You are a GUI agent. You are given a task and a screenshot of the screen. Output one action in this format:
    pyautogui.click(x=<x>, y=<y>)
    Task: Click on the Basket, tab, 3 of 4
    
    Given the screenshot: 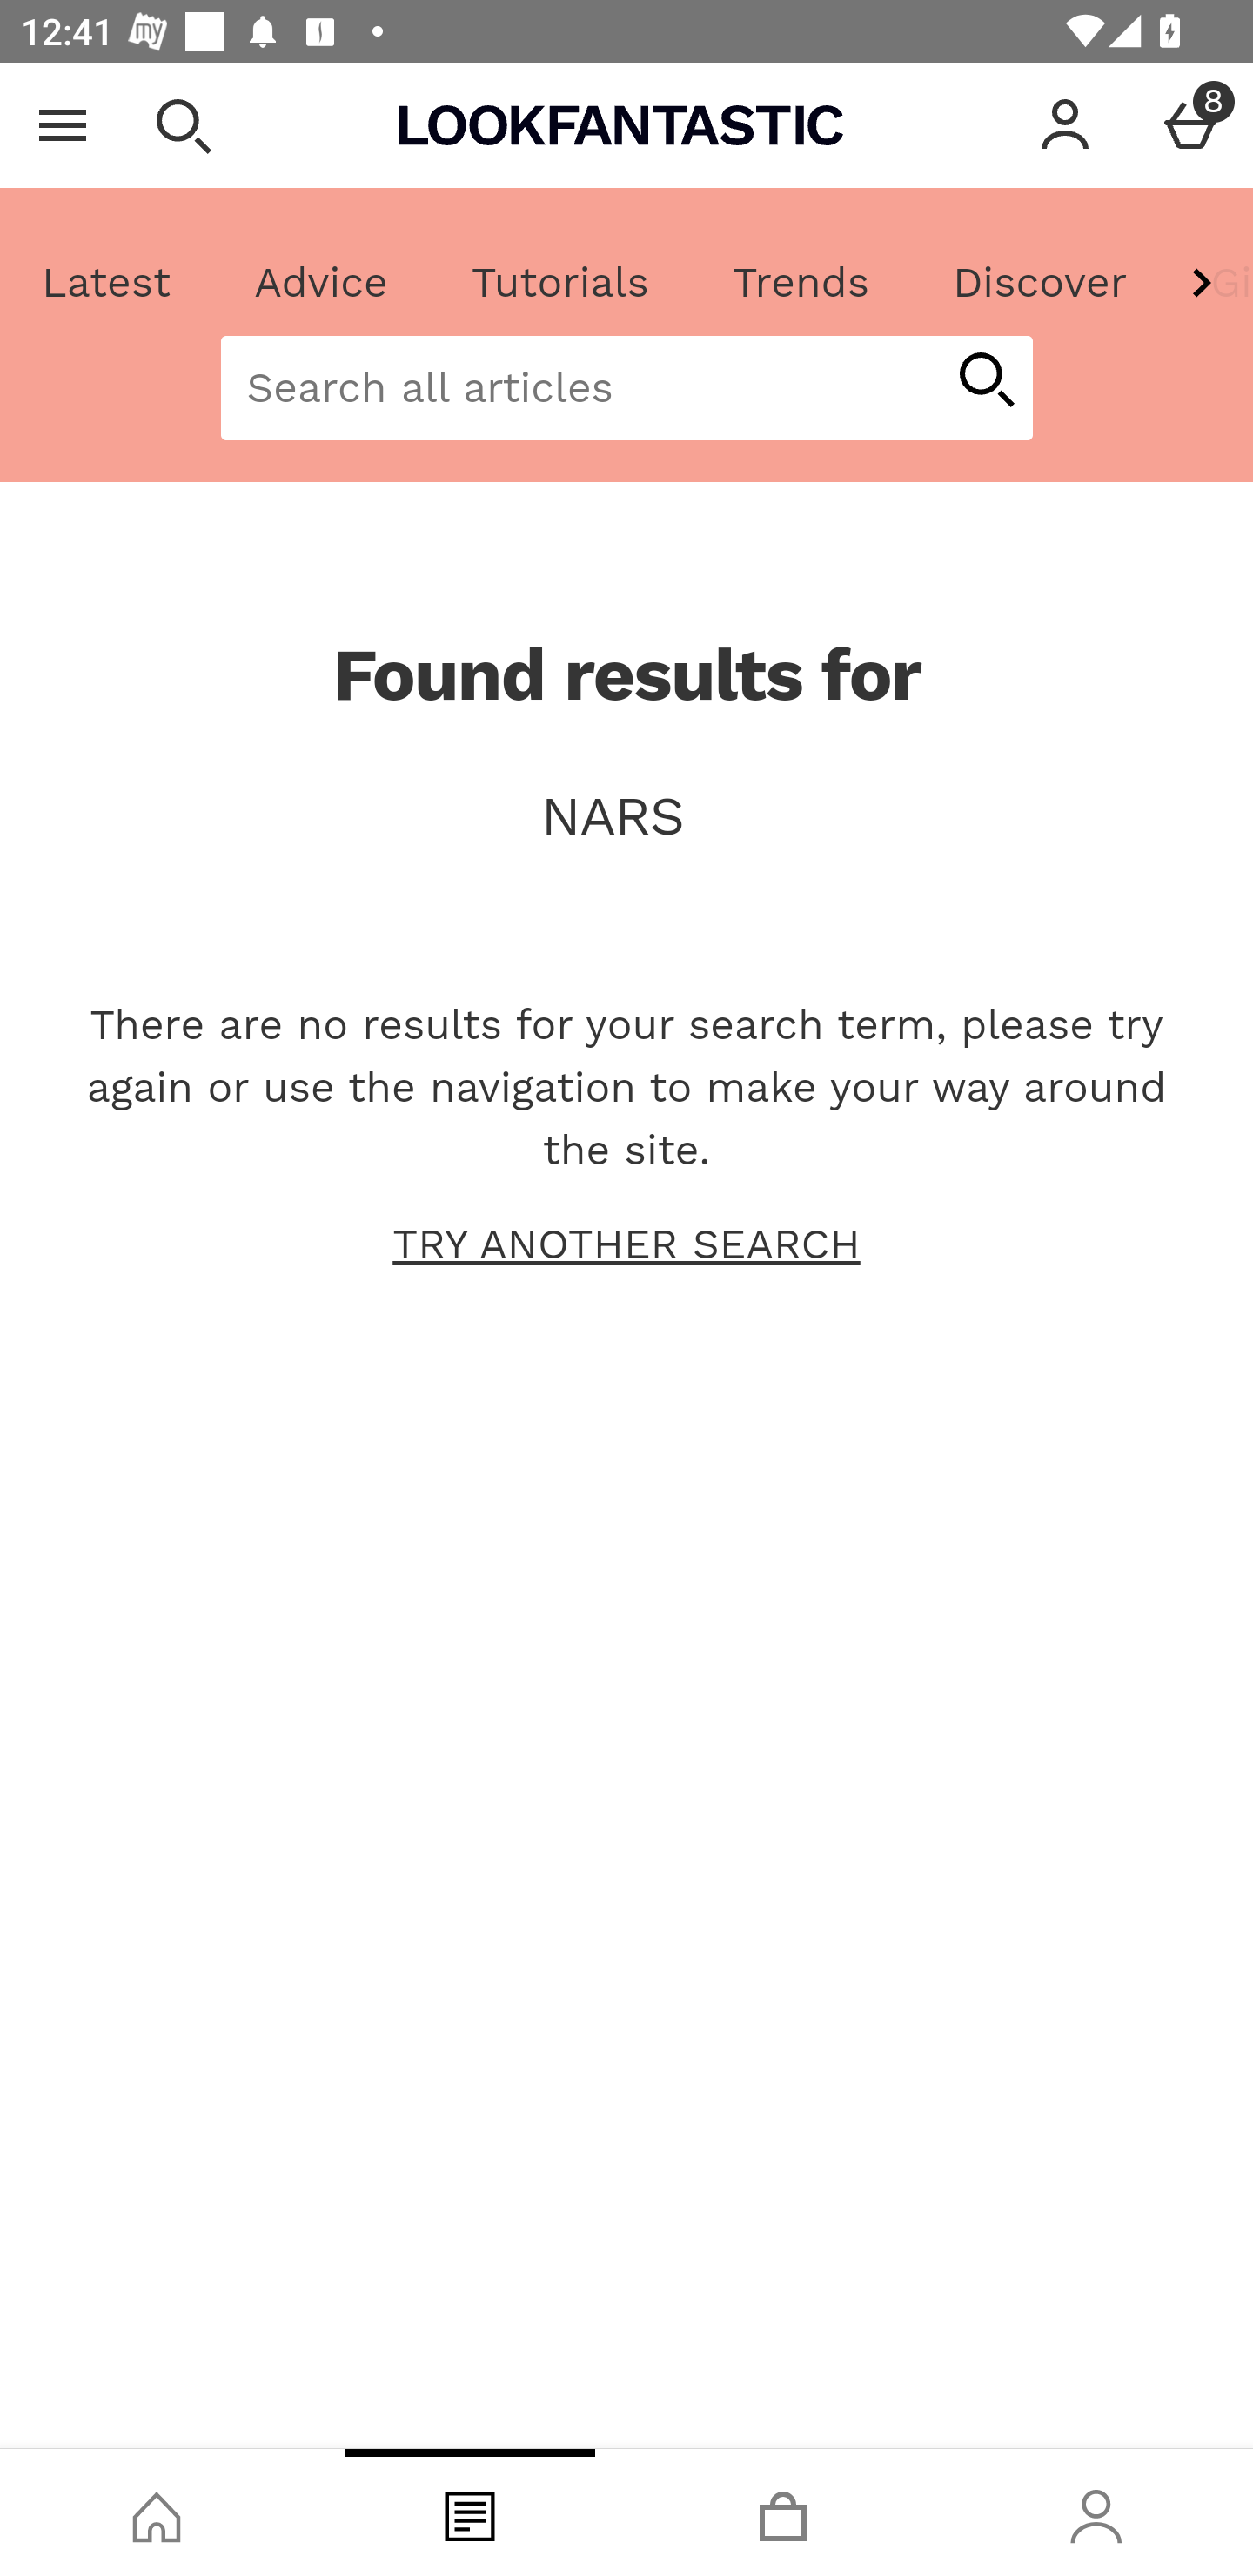 What is the action you would take?
    pyautogui.click(x=783, y=2512)
    